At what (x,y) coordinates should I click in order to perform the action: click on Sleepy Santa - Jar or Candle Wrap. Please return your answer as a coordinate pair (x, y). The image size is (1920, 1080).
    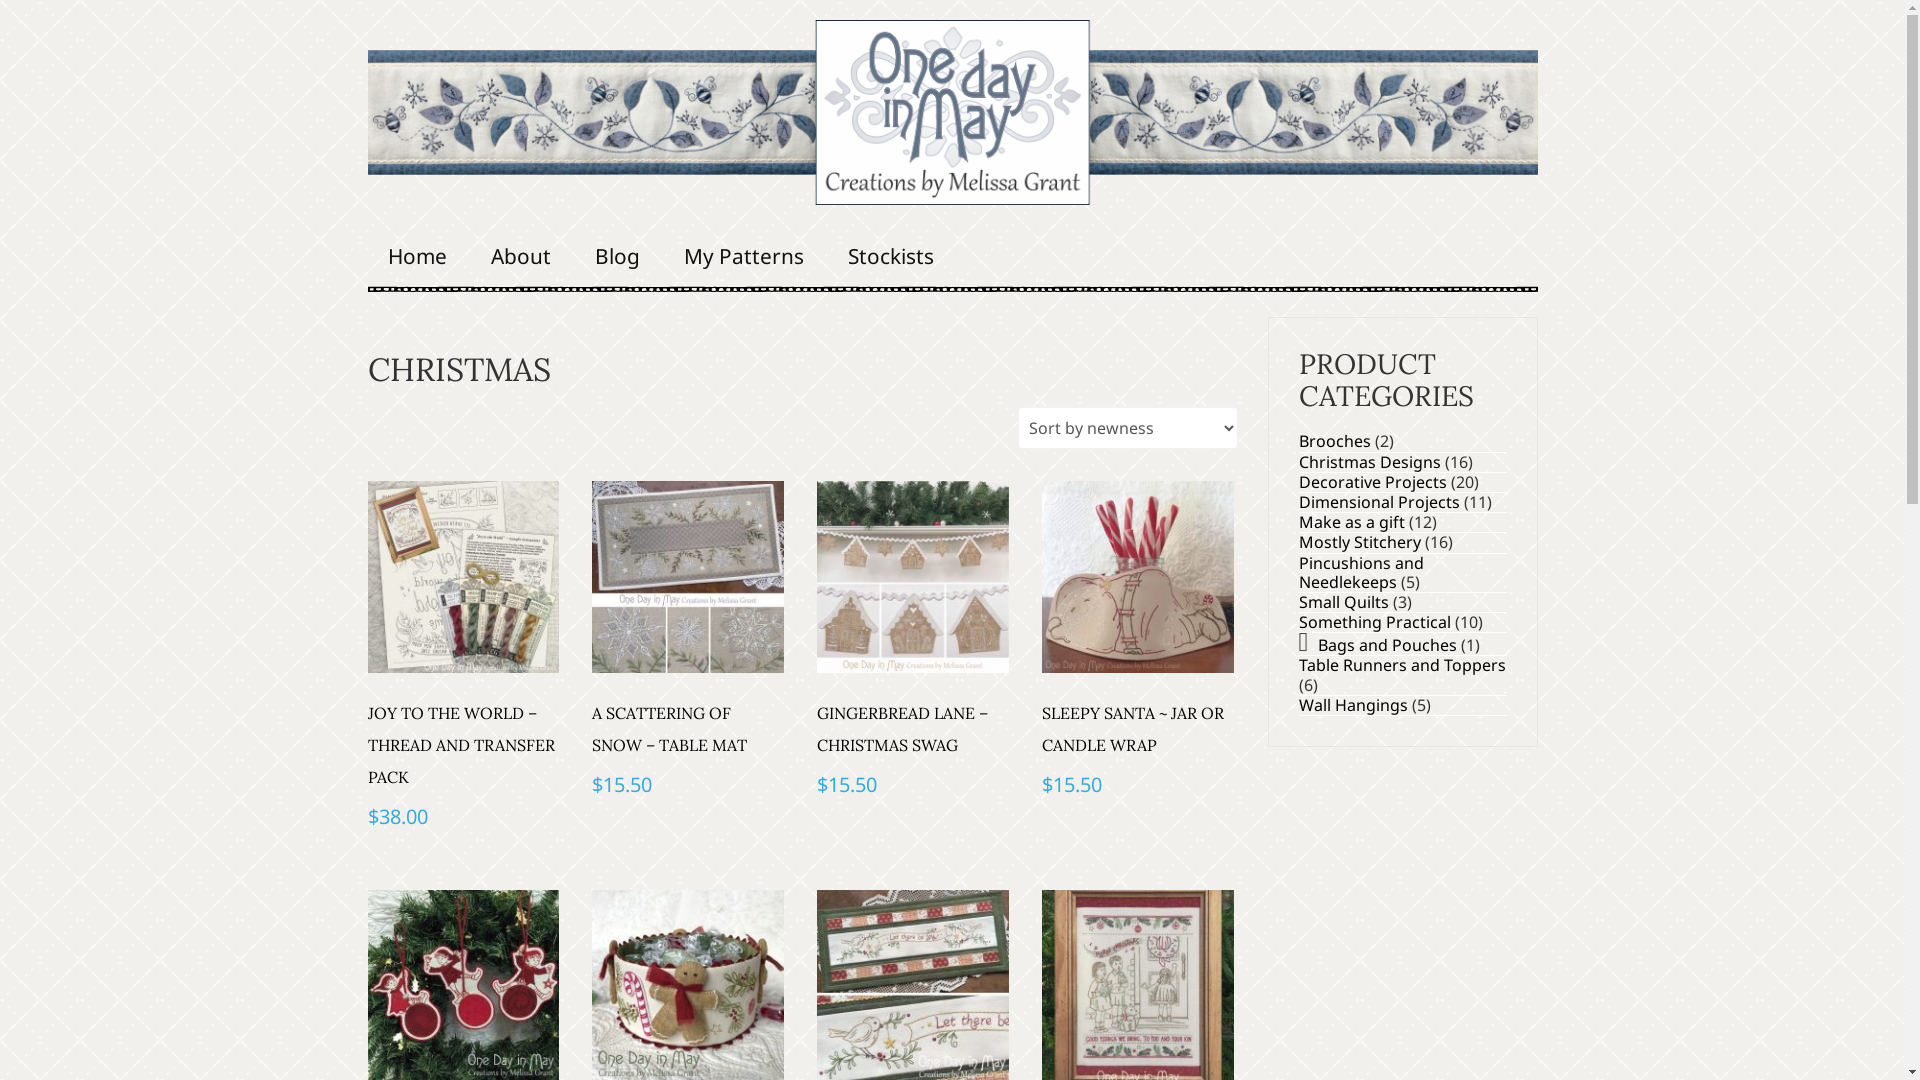
    Looking at the image, I should click on (1138, 577).